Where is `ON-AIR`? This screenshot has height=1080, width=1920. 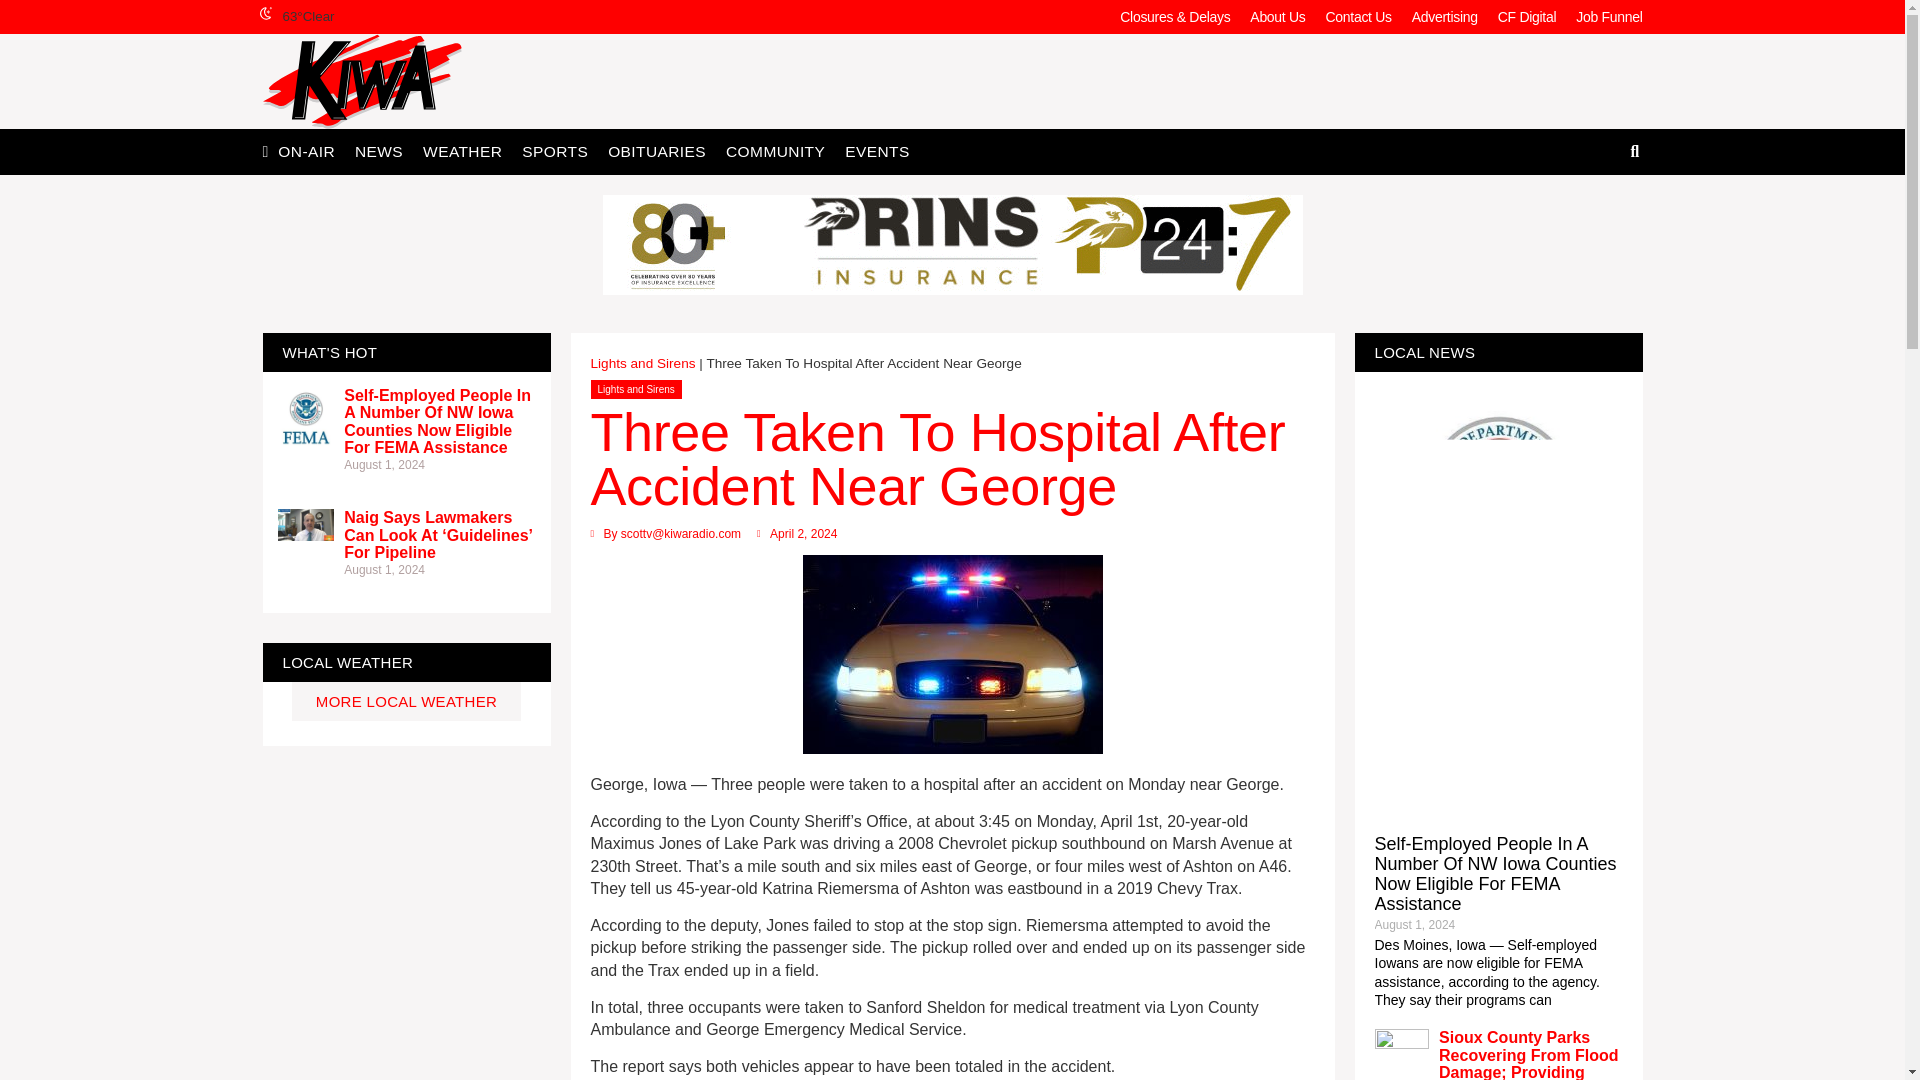 ON-AIR is located at coordinates (306, 150).